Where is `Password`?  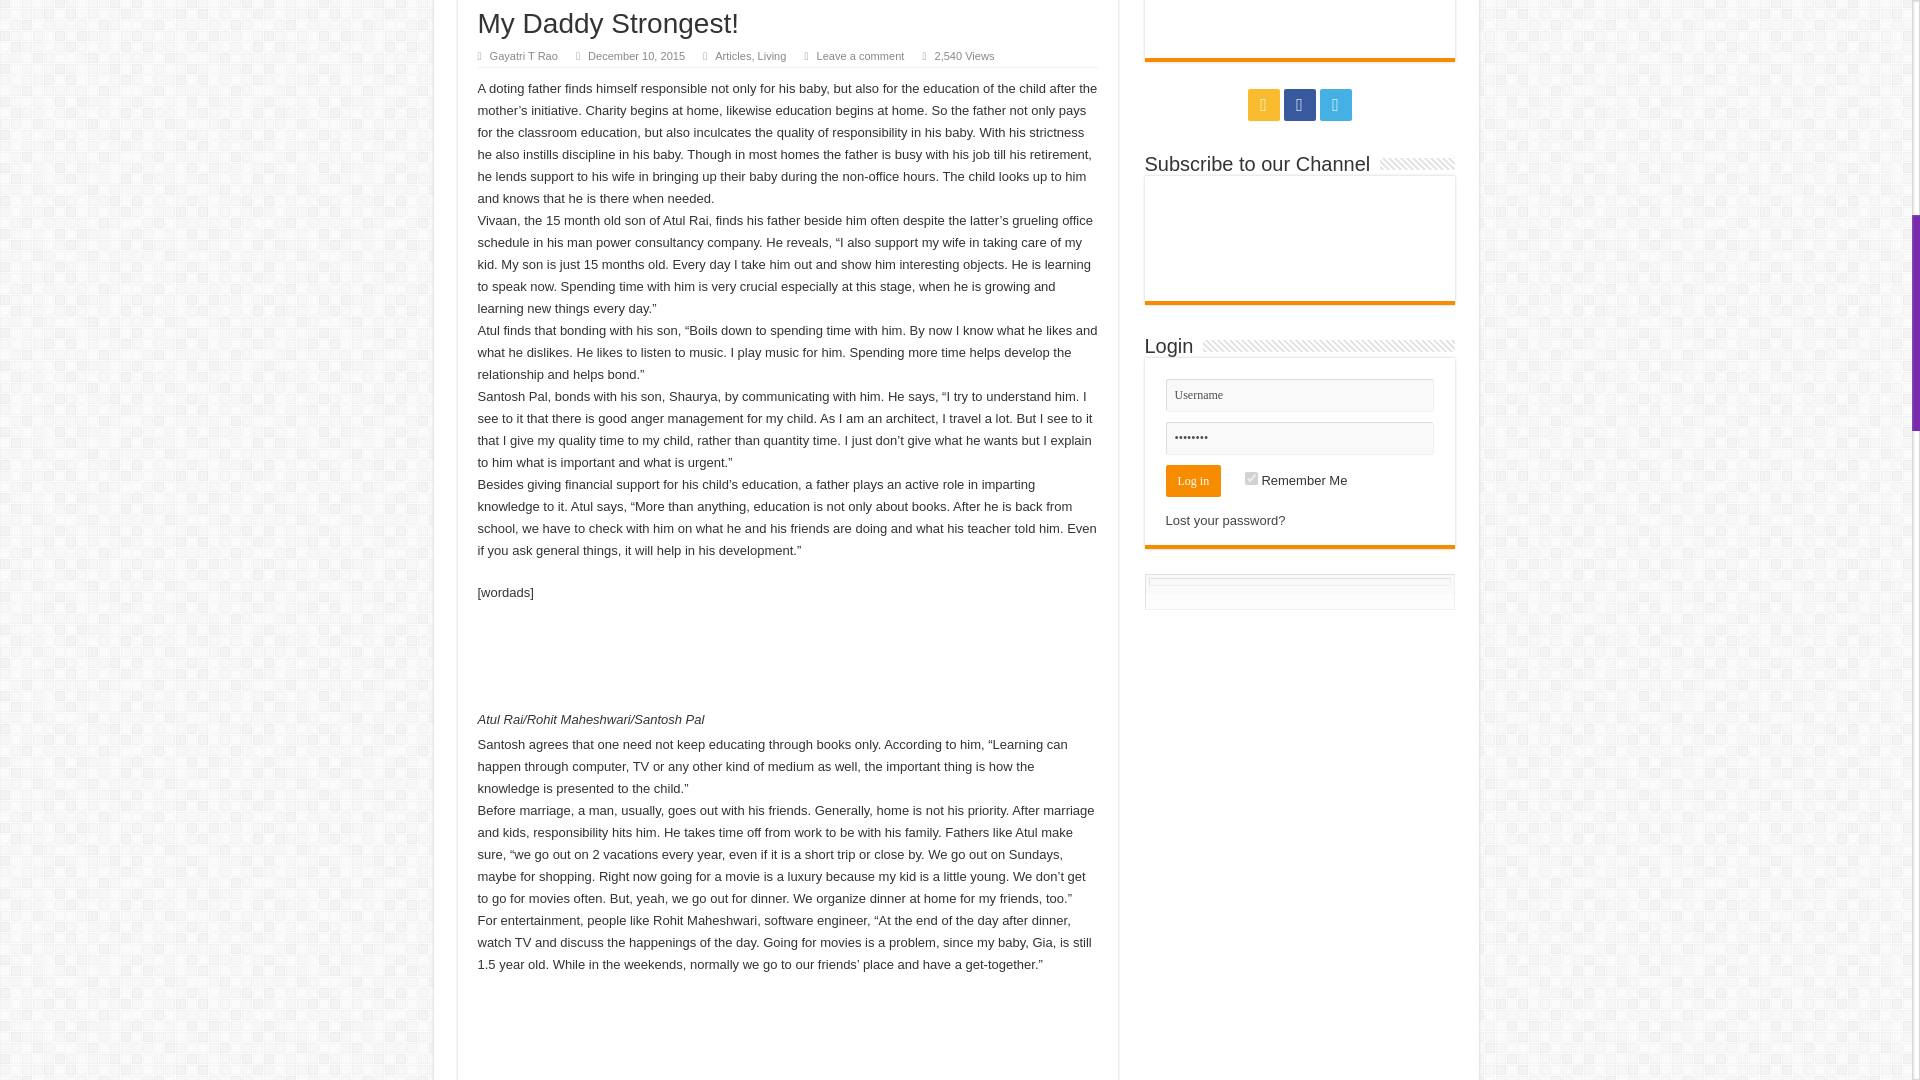 Password is located at coordinates (1300, 438).